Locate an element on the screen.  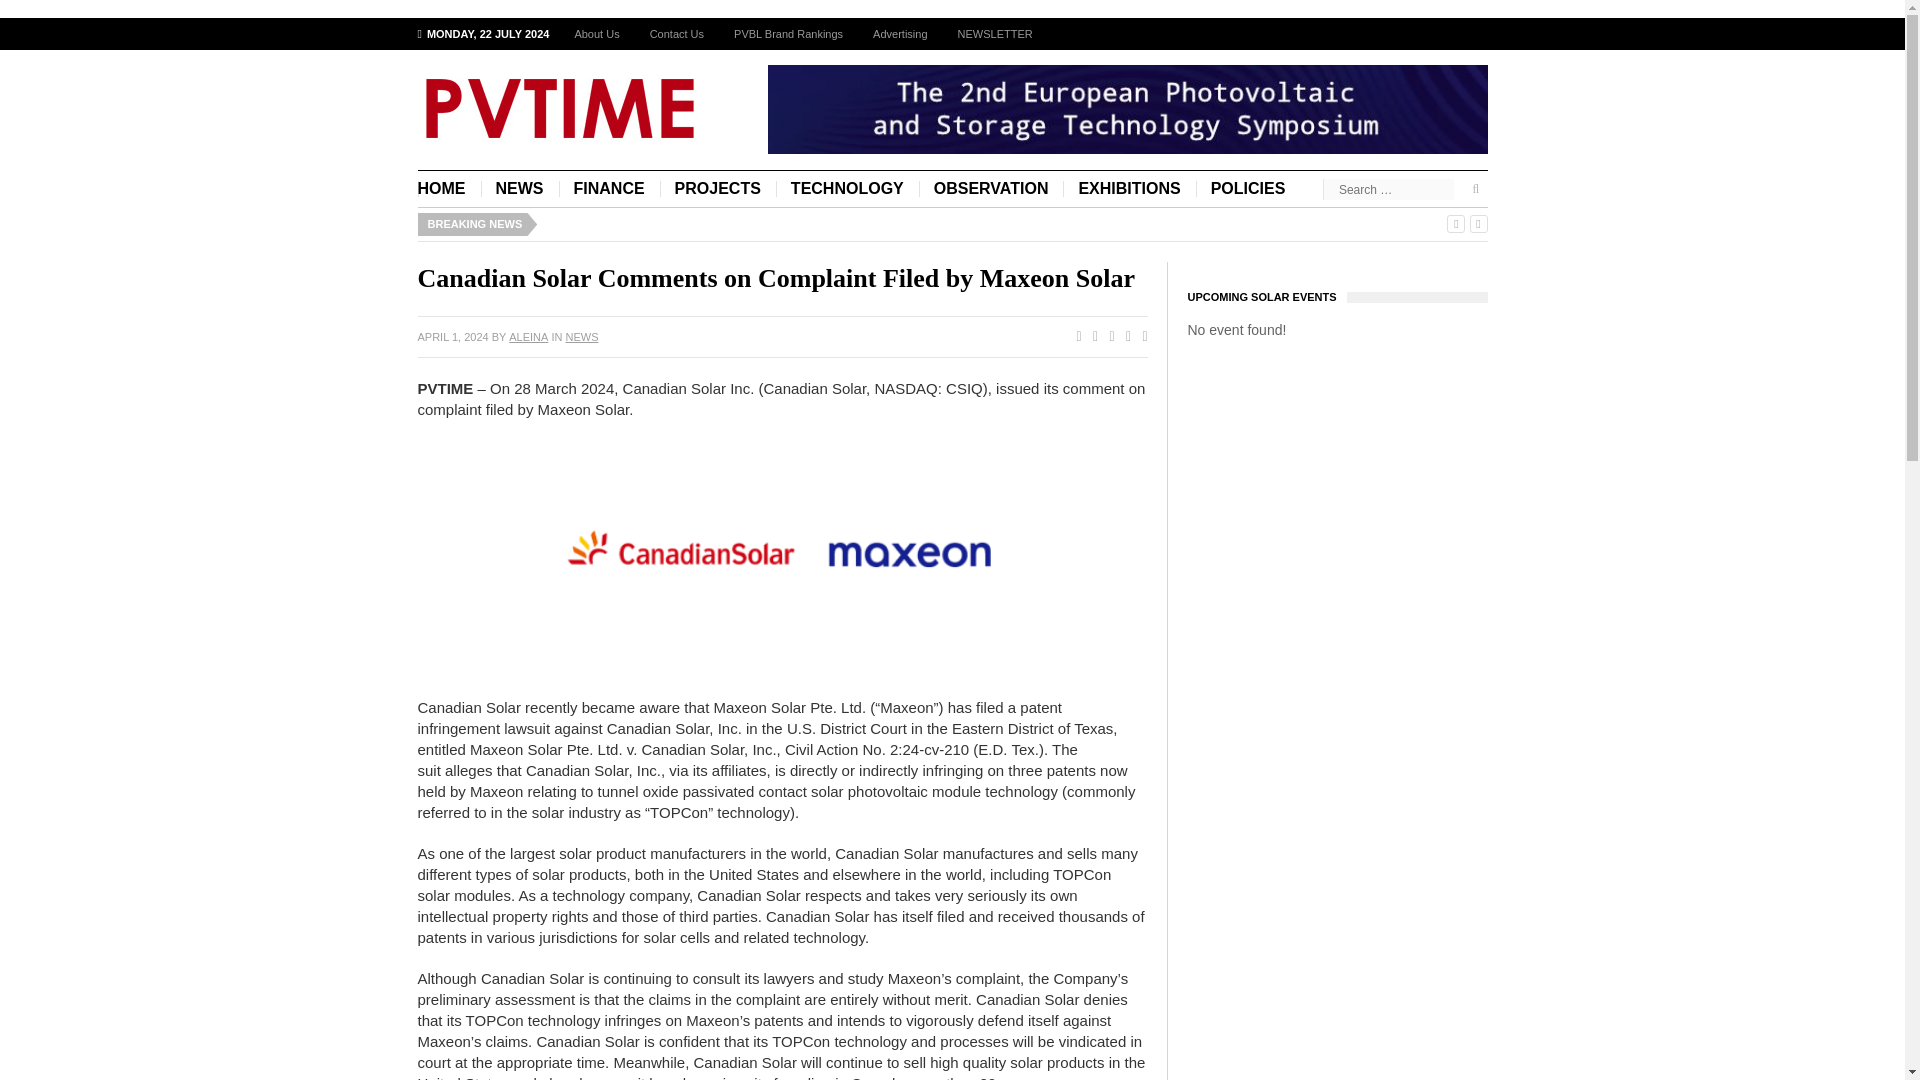
GooglePlus is located at coordinates (1106, 337).